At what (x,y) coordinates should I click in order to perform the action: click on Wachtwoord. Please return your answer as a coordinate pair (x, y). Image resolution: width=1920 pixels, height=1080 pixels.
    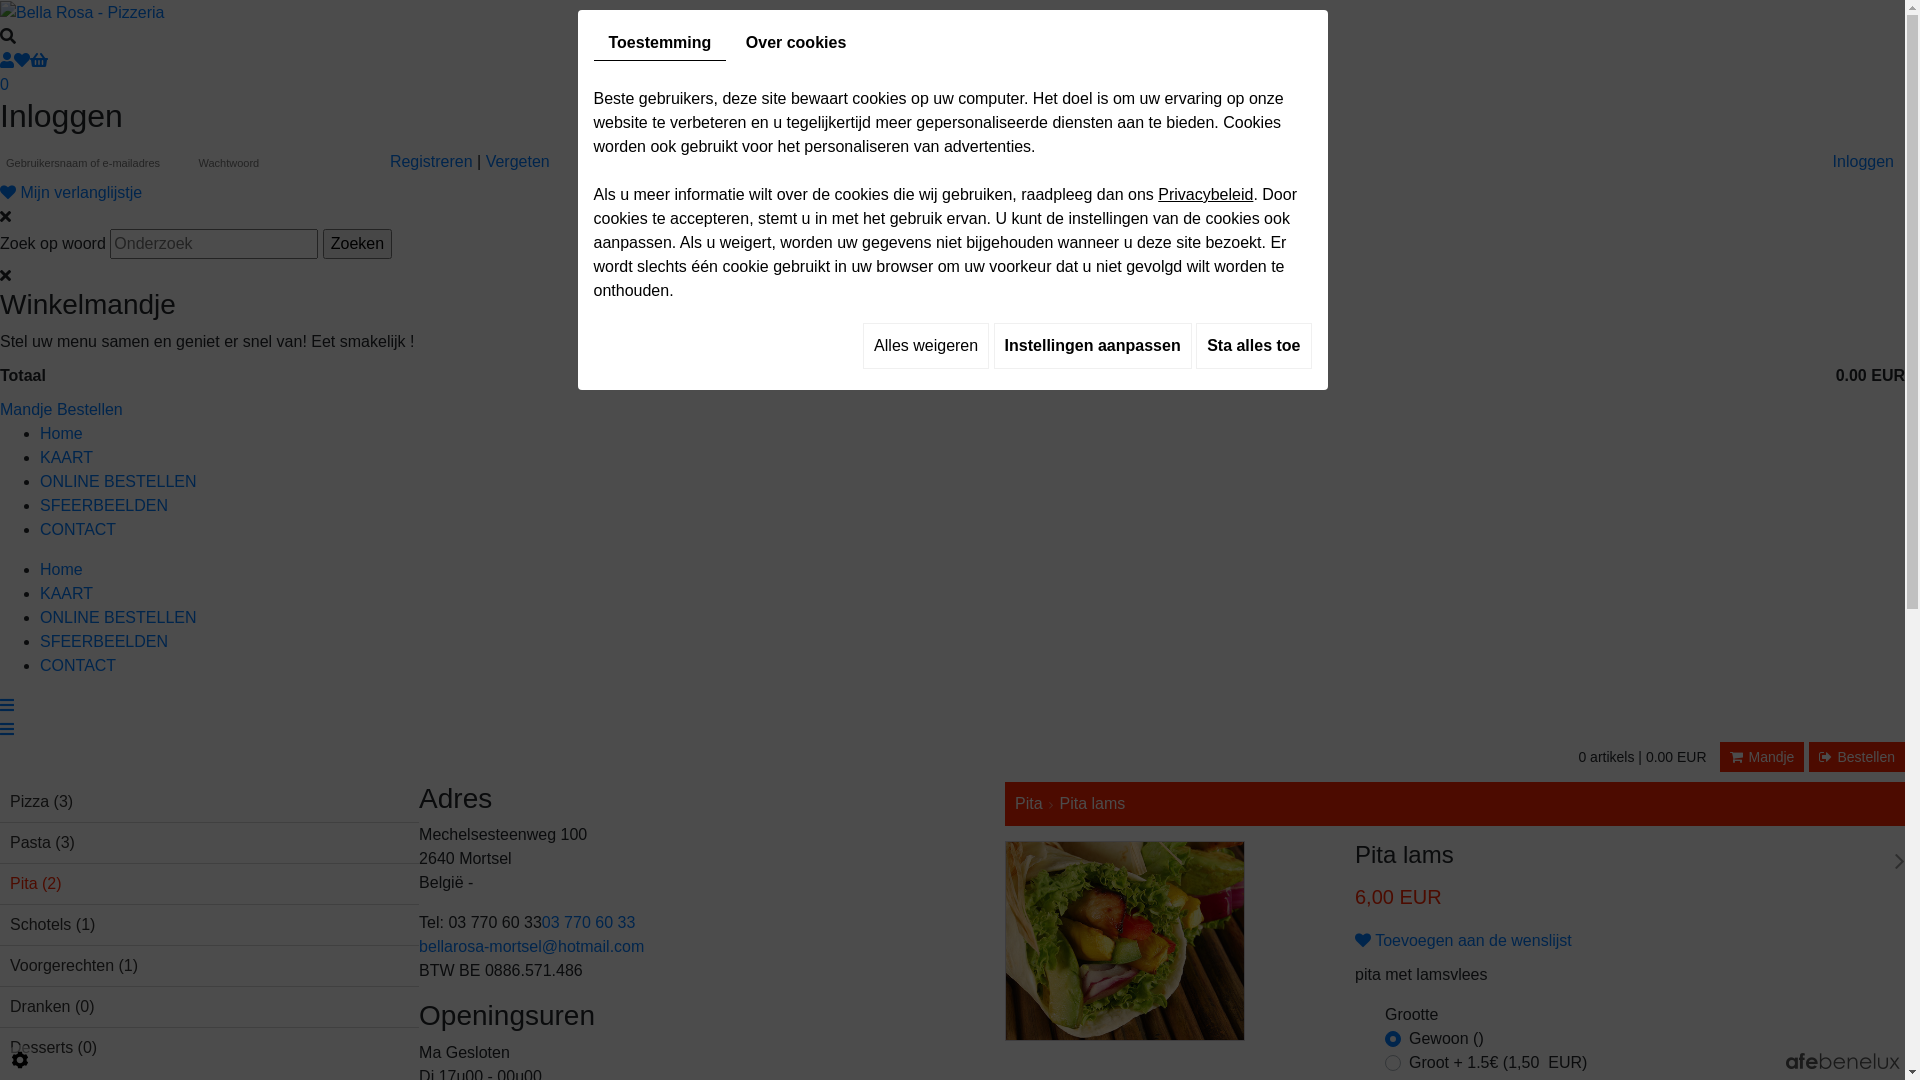
    Looking at the image, I should click on (286, 164).